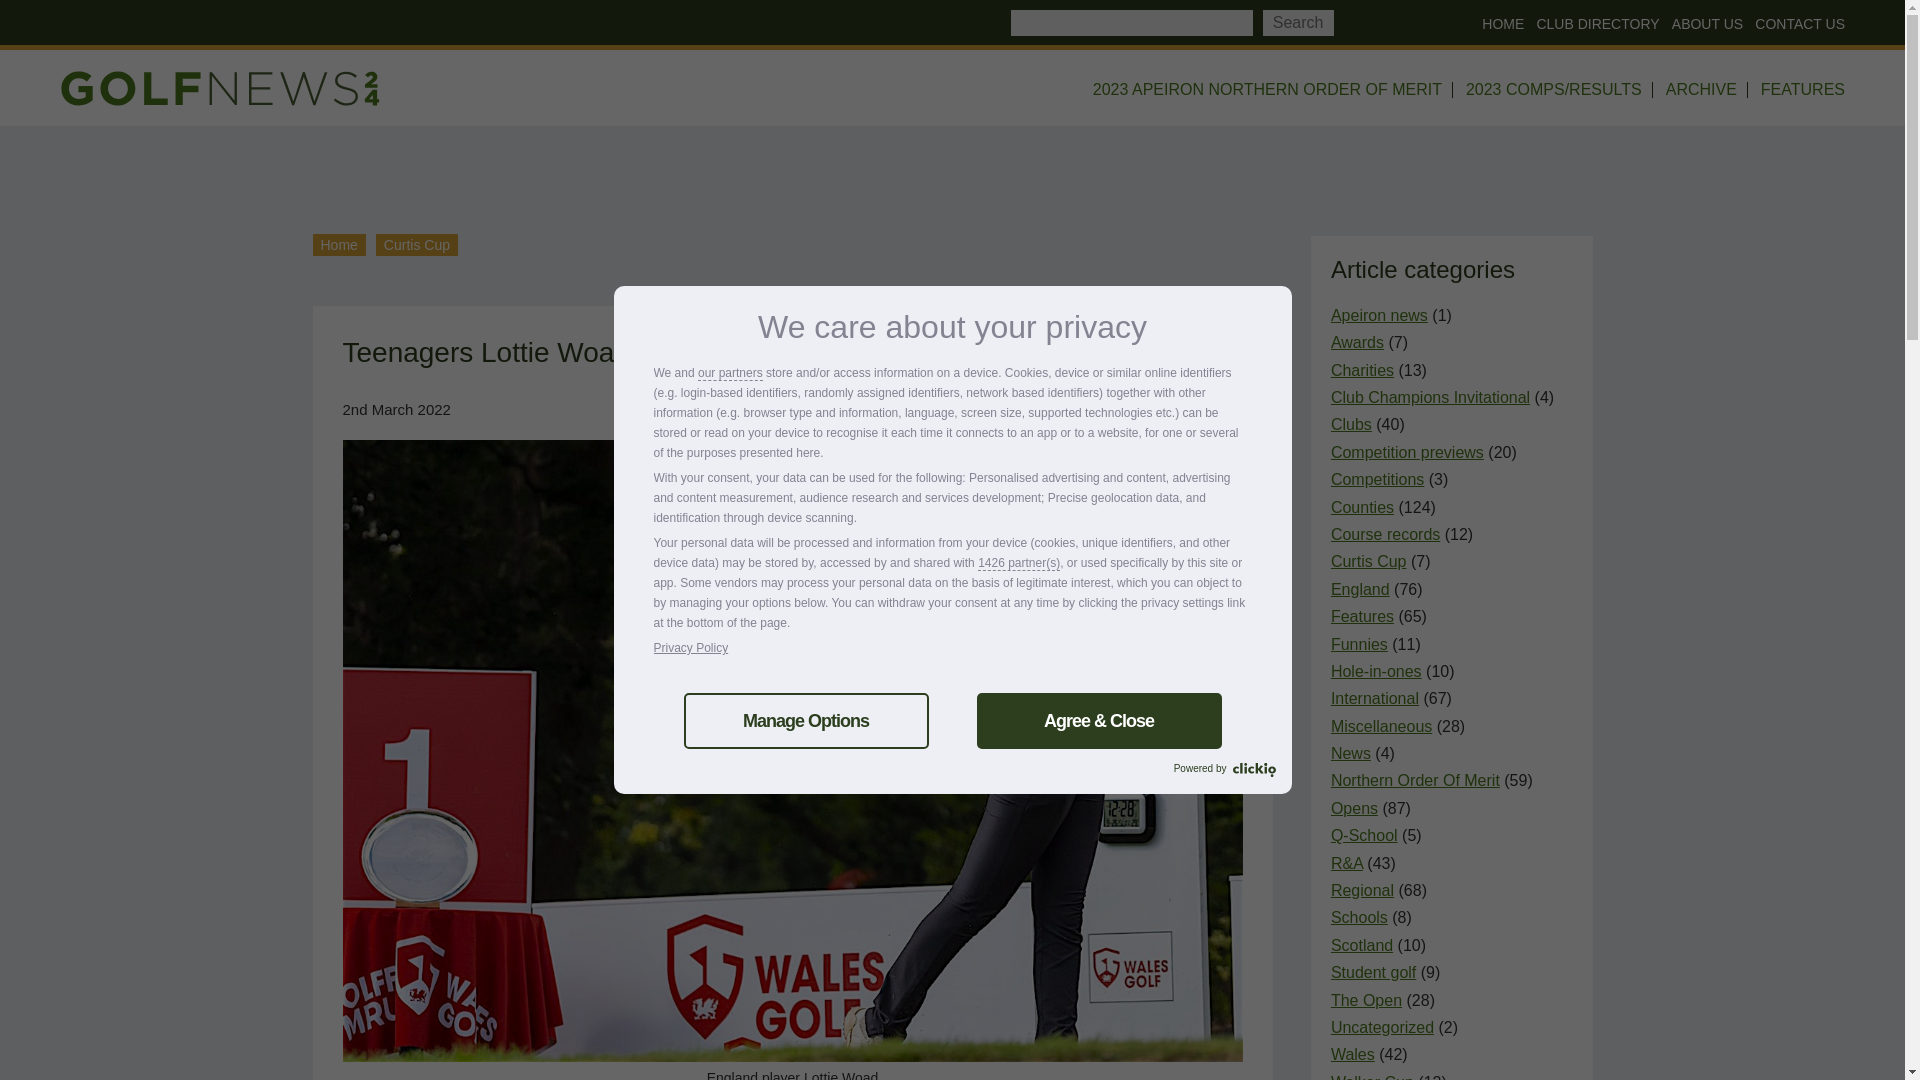 This screenshot has height=1080, width=1920. Describe the element at coordinates (338, 244) in the screenshot. I see `Home` at that location.